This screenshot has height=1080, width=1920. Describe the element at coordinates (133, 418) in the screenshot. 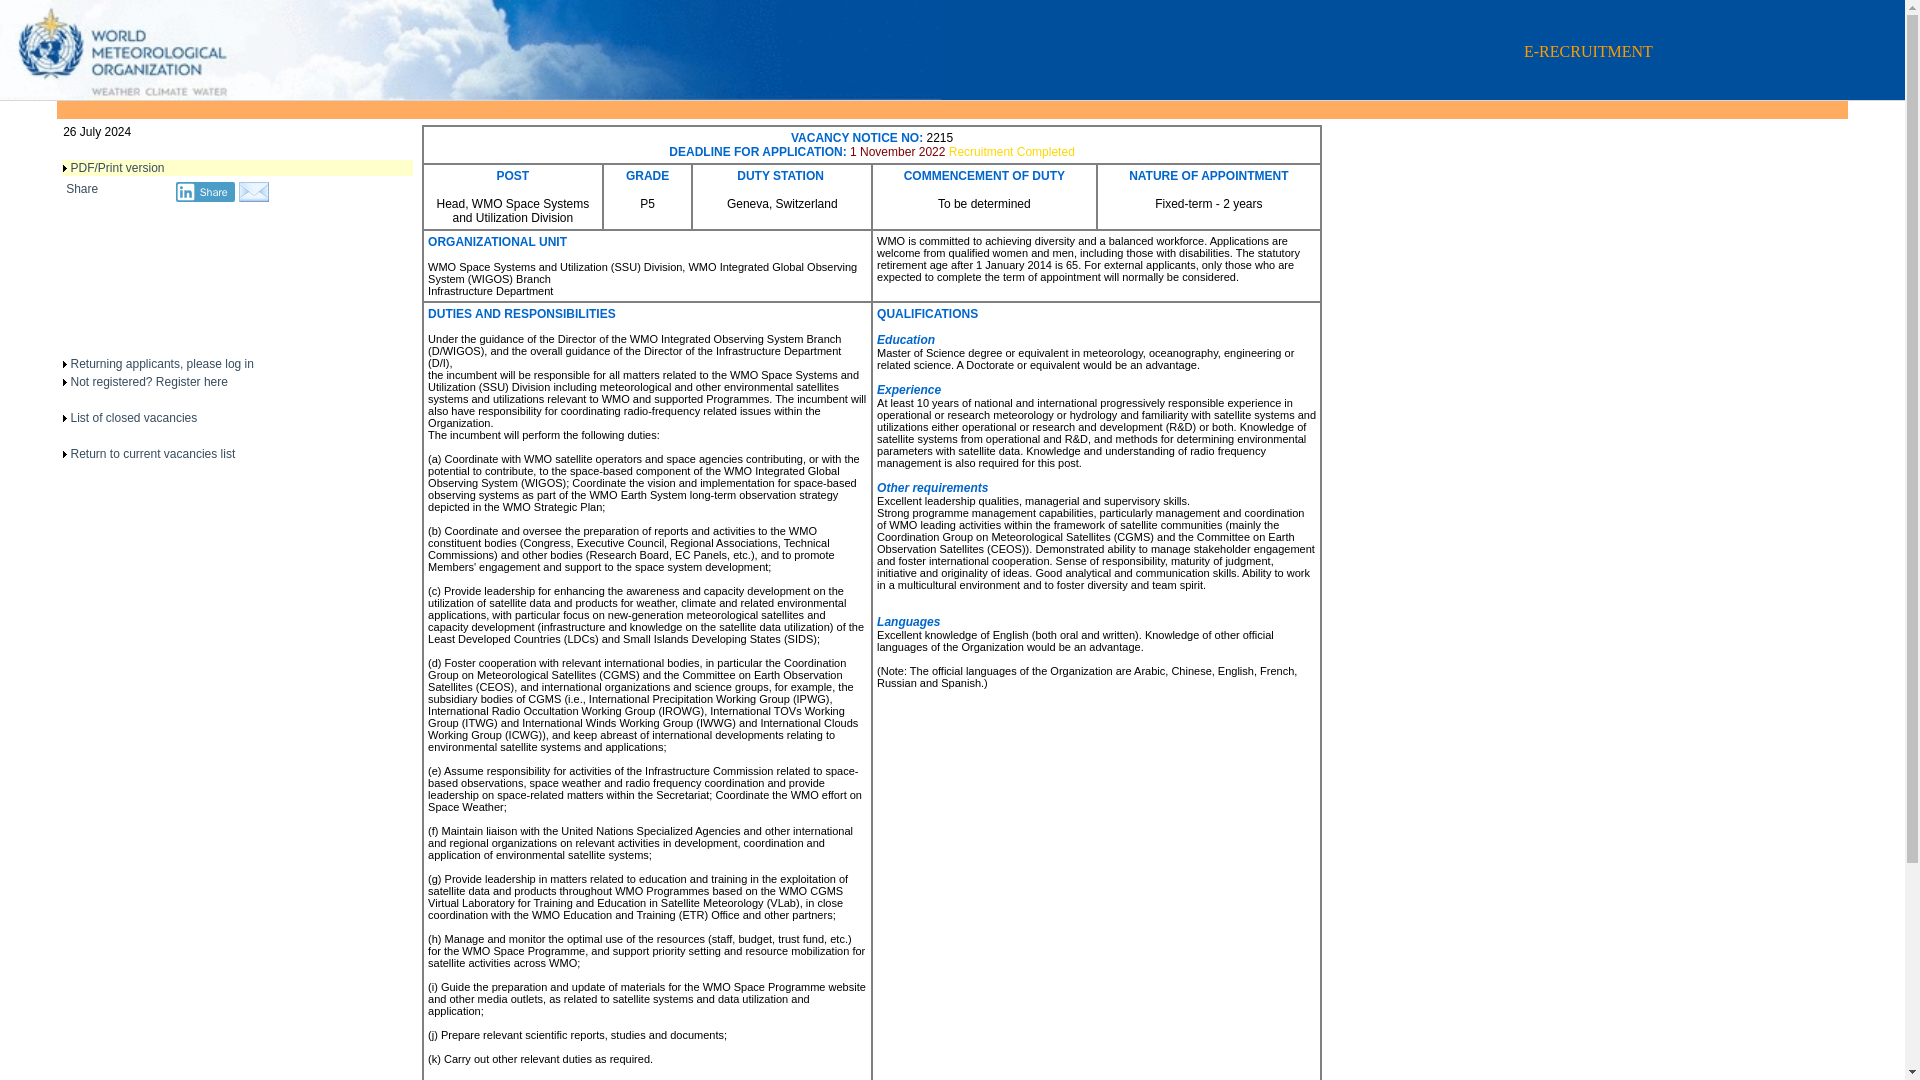

I see `List of closed vacancies` at that location.